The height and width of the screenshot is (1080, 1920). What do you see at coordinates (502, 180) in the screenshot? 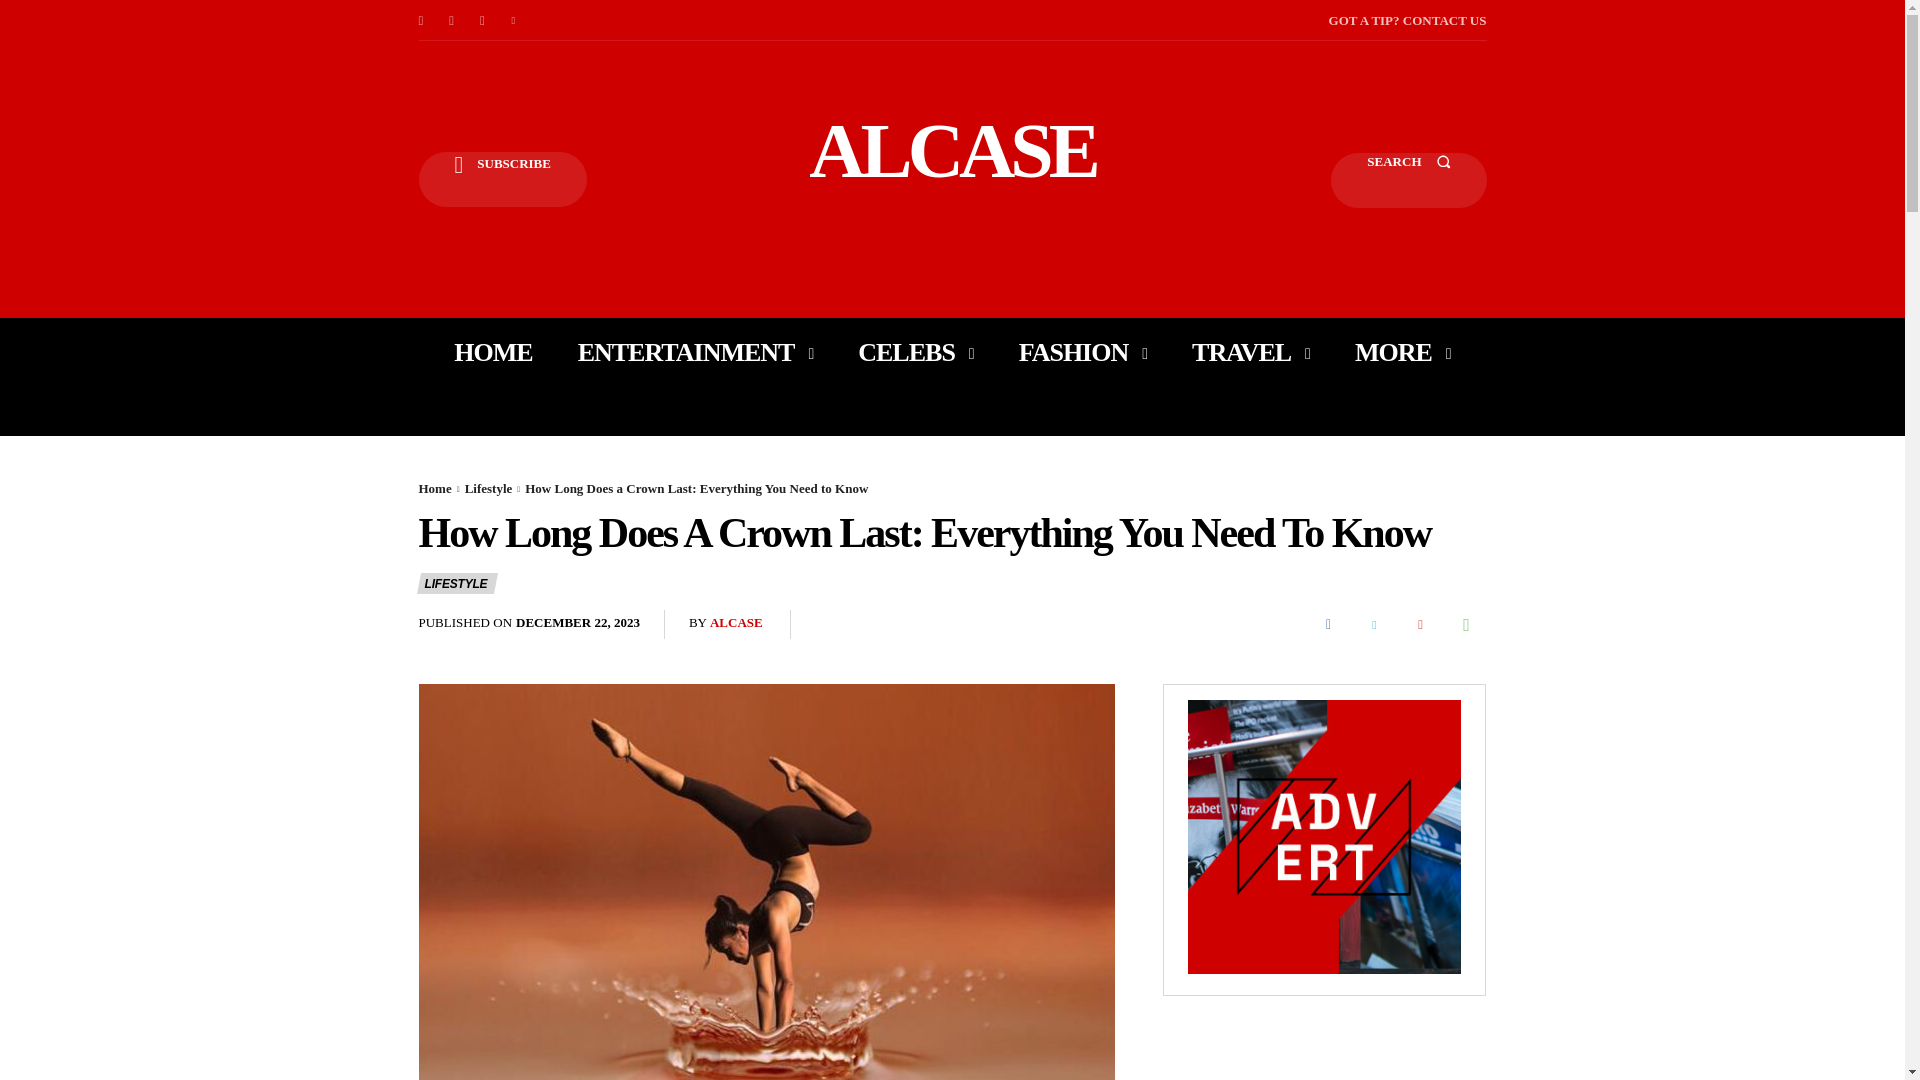
I see `SUBSCRIBE` at bounding box center [502, 180].